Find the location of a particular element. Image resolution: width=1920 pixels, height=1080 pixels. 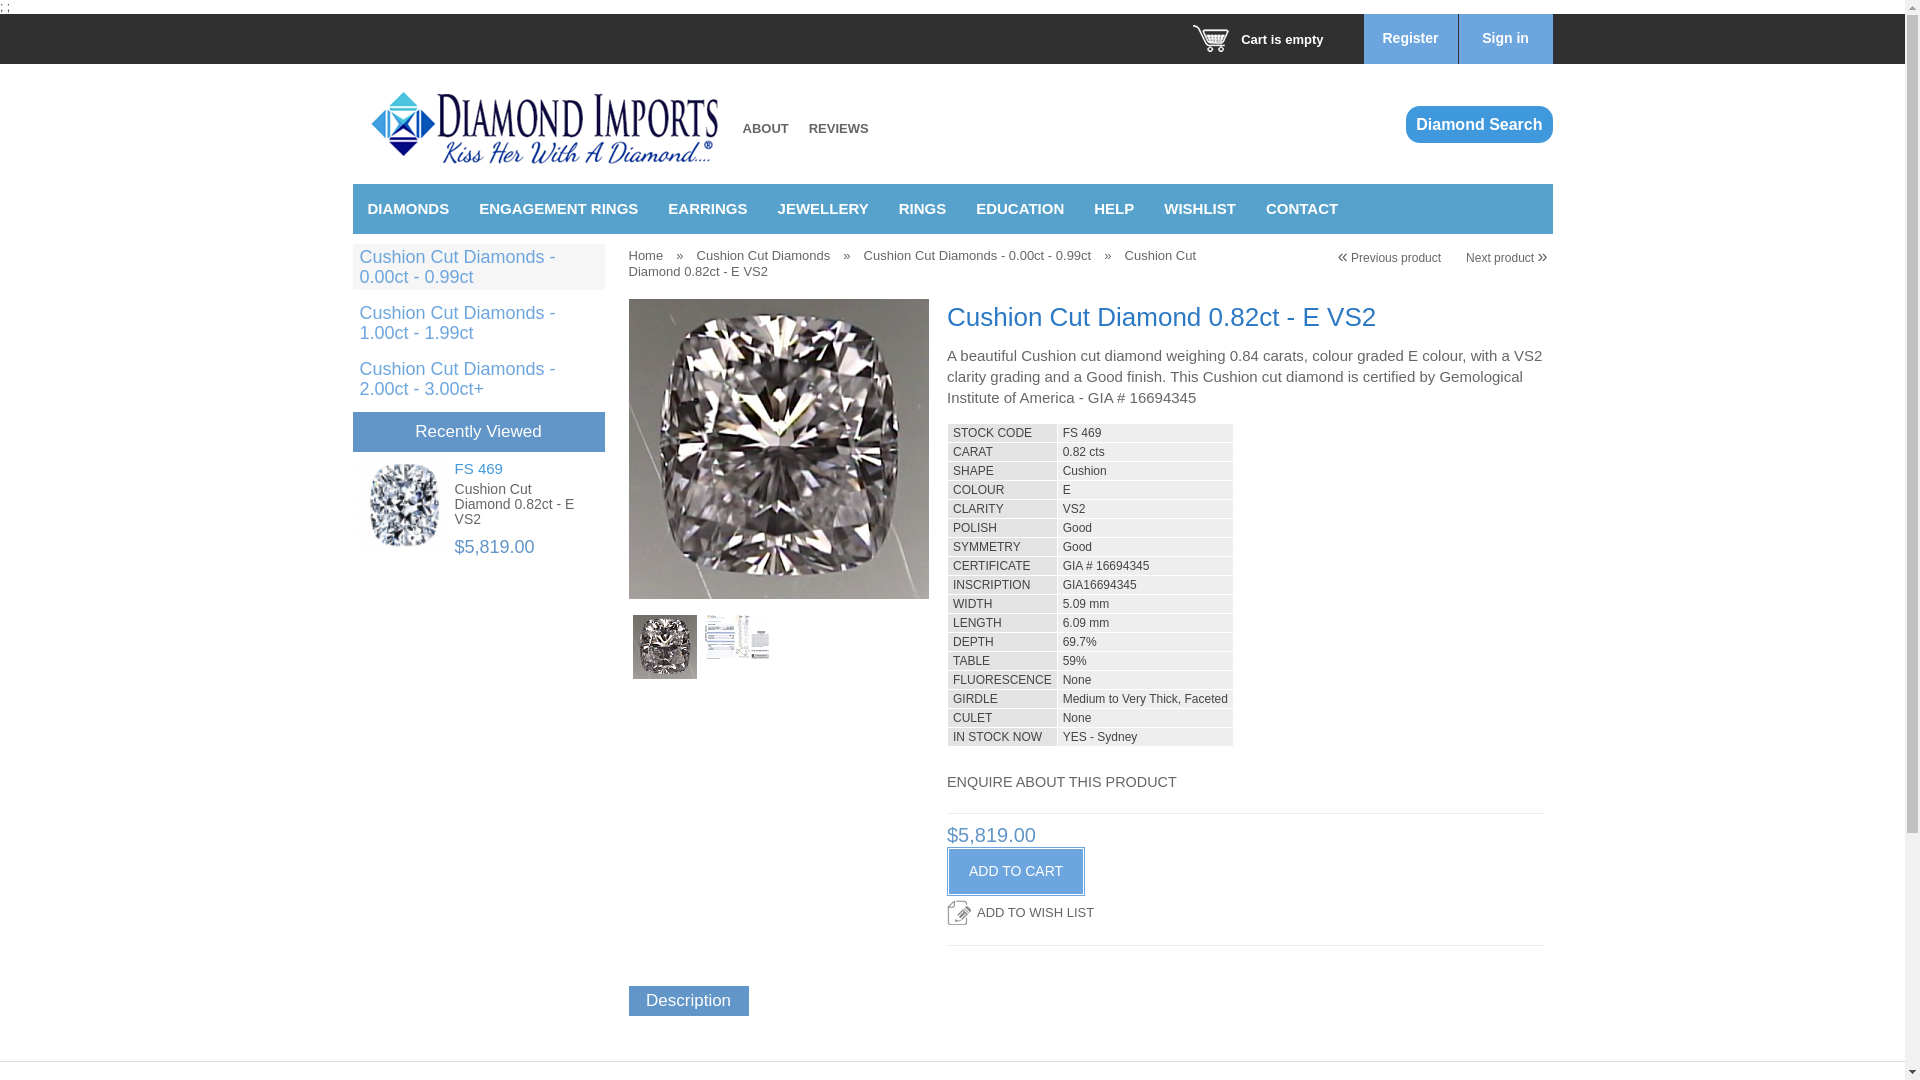

ADD TO CART is located at coordinates (1016, 872).